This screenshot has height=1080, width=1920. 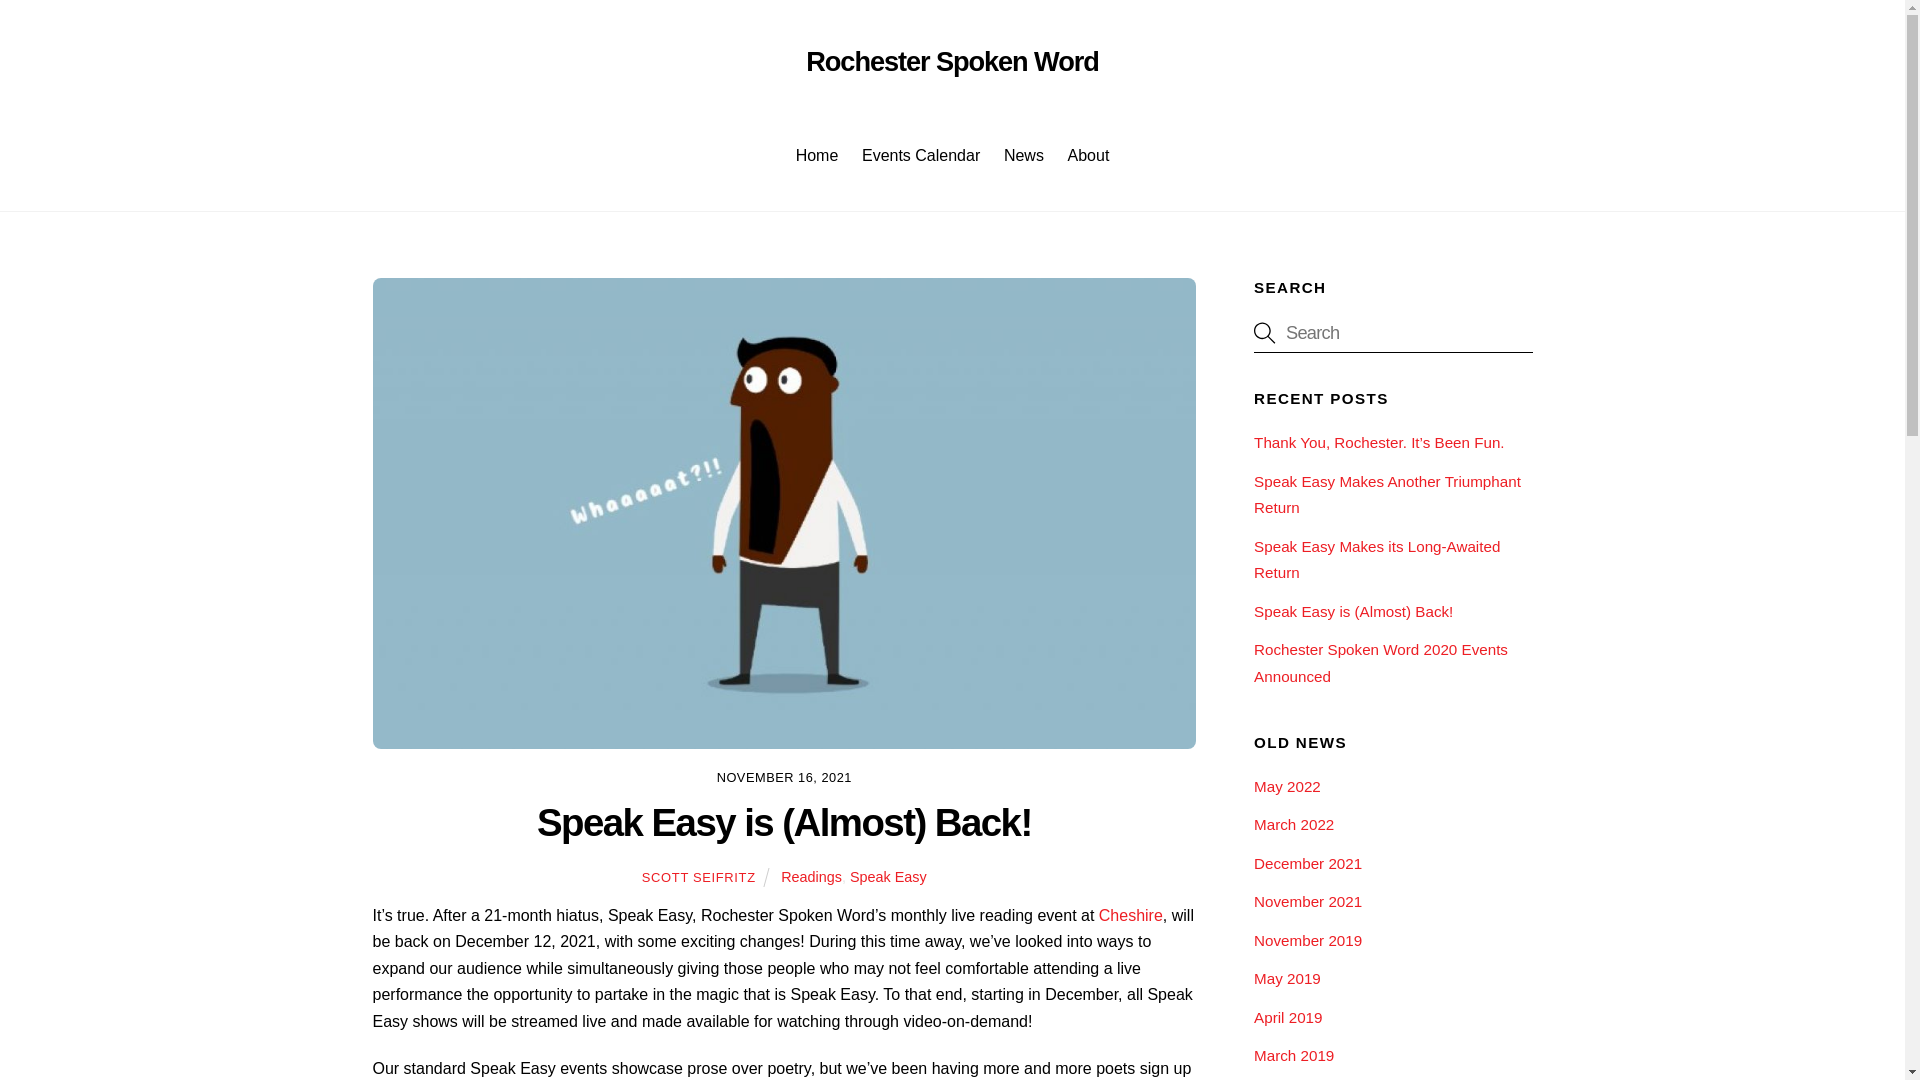 What do you see at coordinates (1376, 559) in the screenshot?
I see `Search` at bounding box center [1376, 559].